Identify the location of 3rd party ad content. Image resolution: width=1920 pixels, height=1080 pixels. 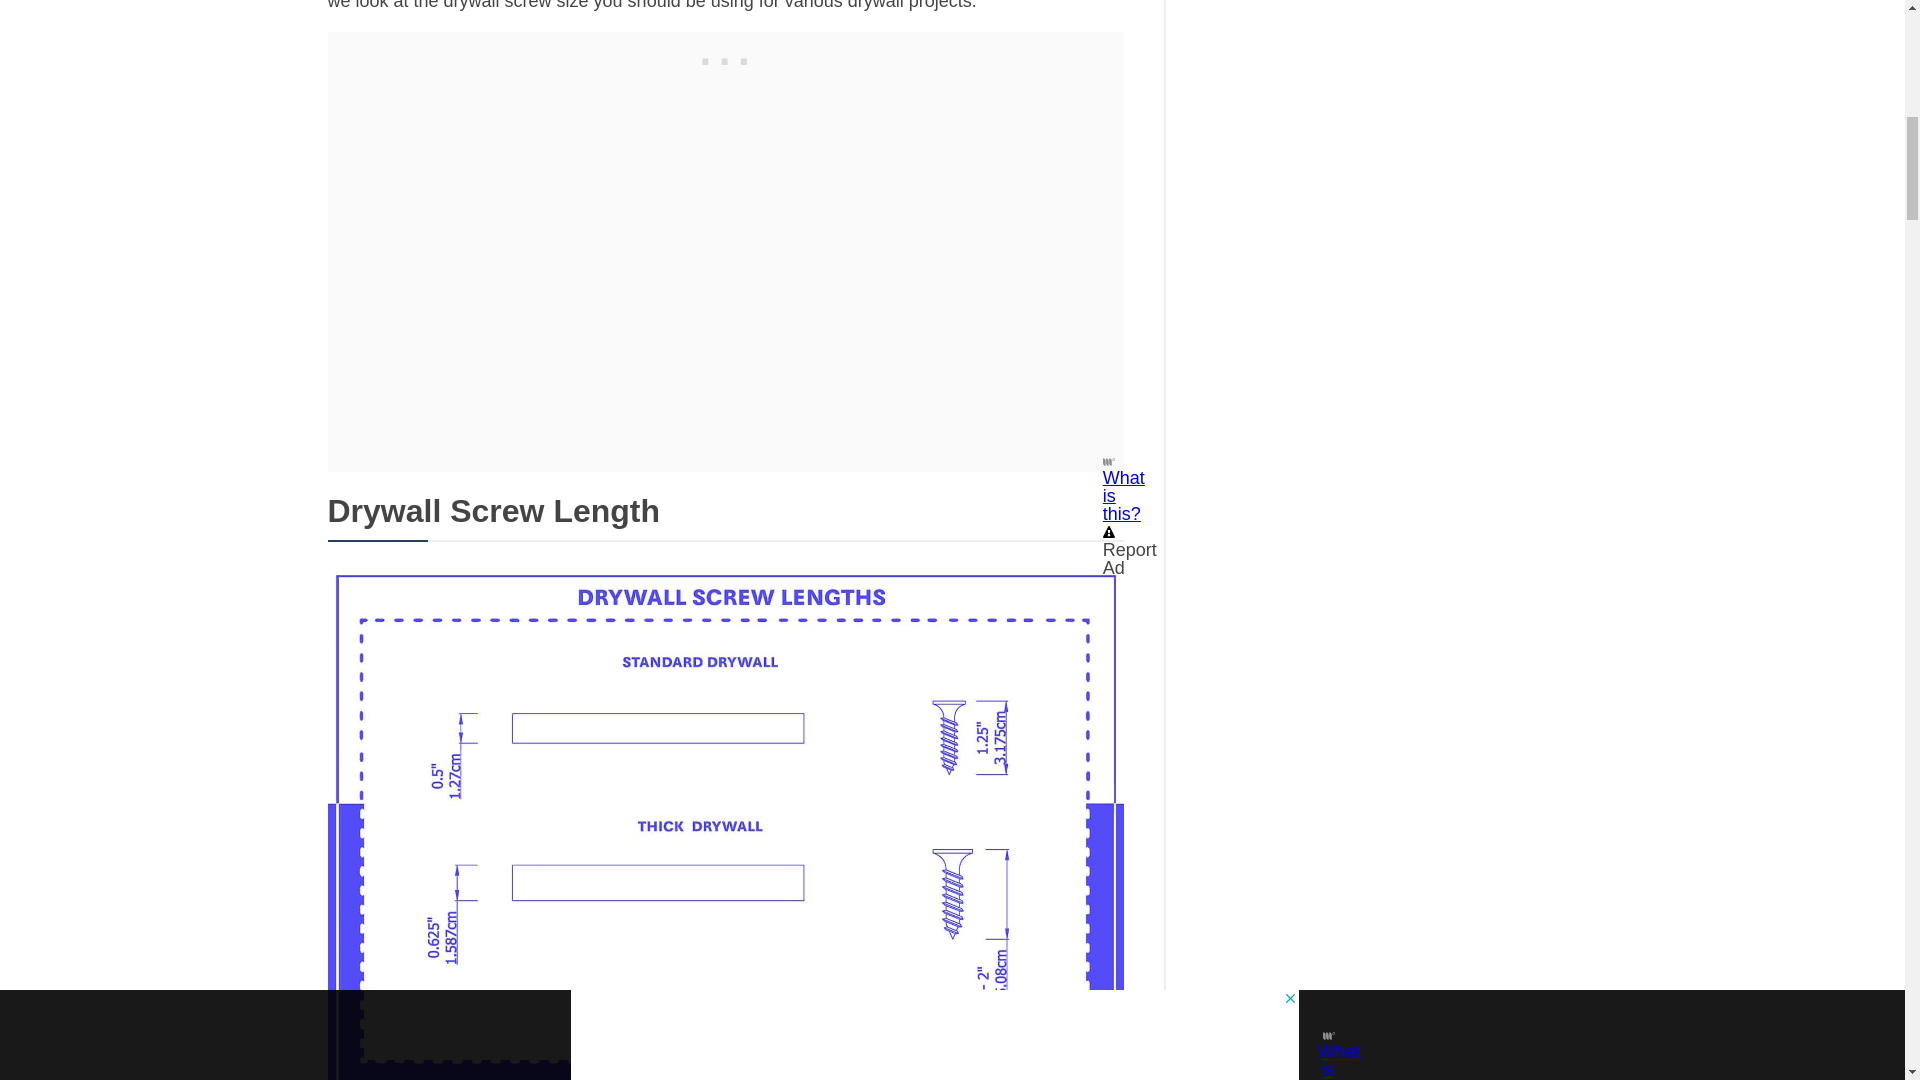
(726, 57).